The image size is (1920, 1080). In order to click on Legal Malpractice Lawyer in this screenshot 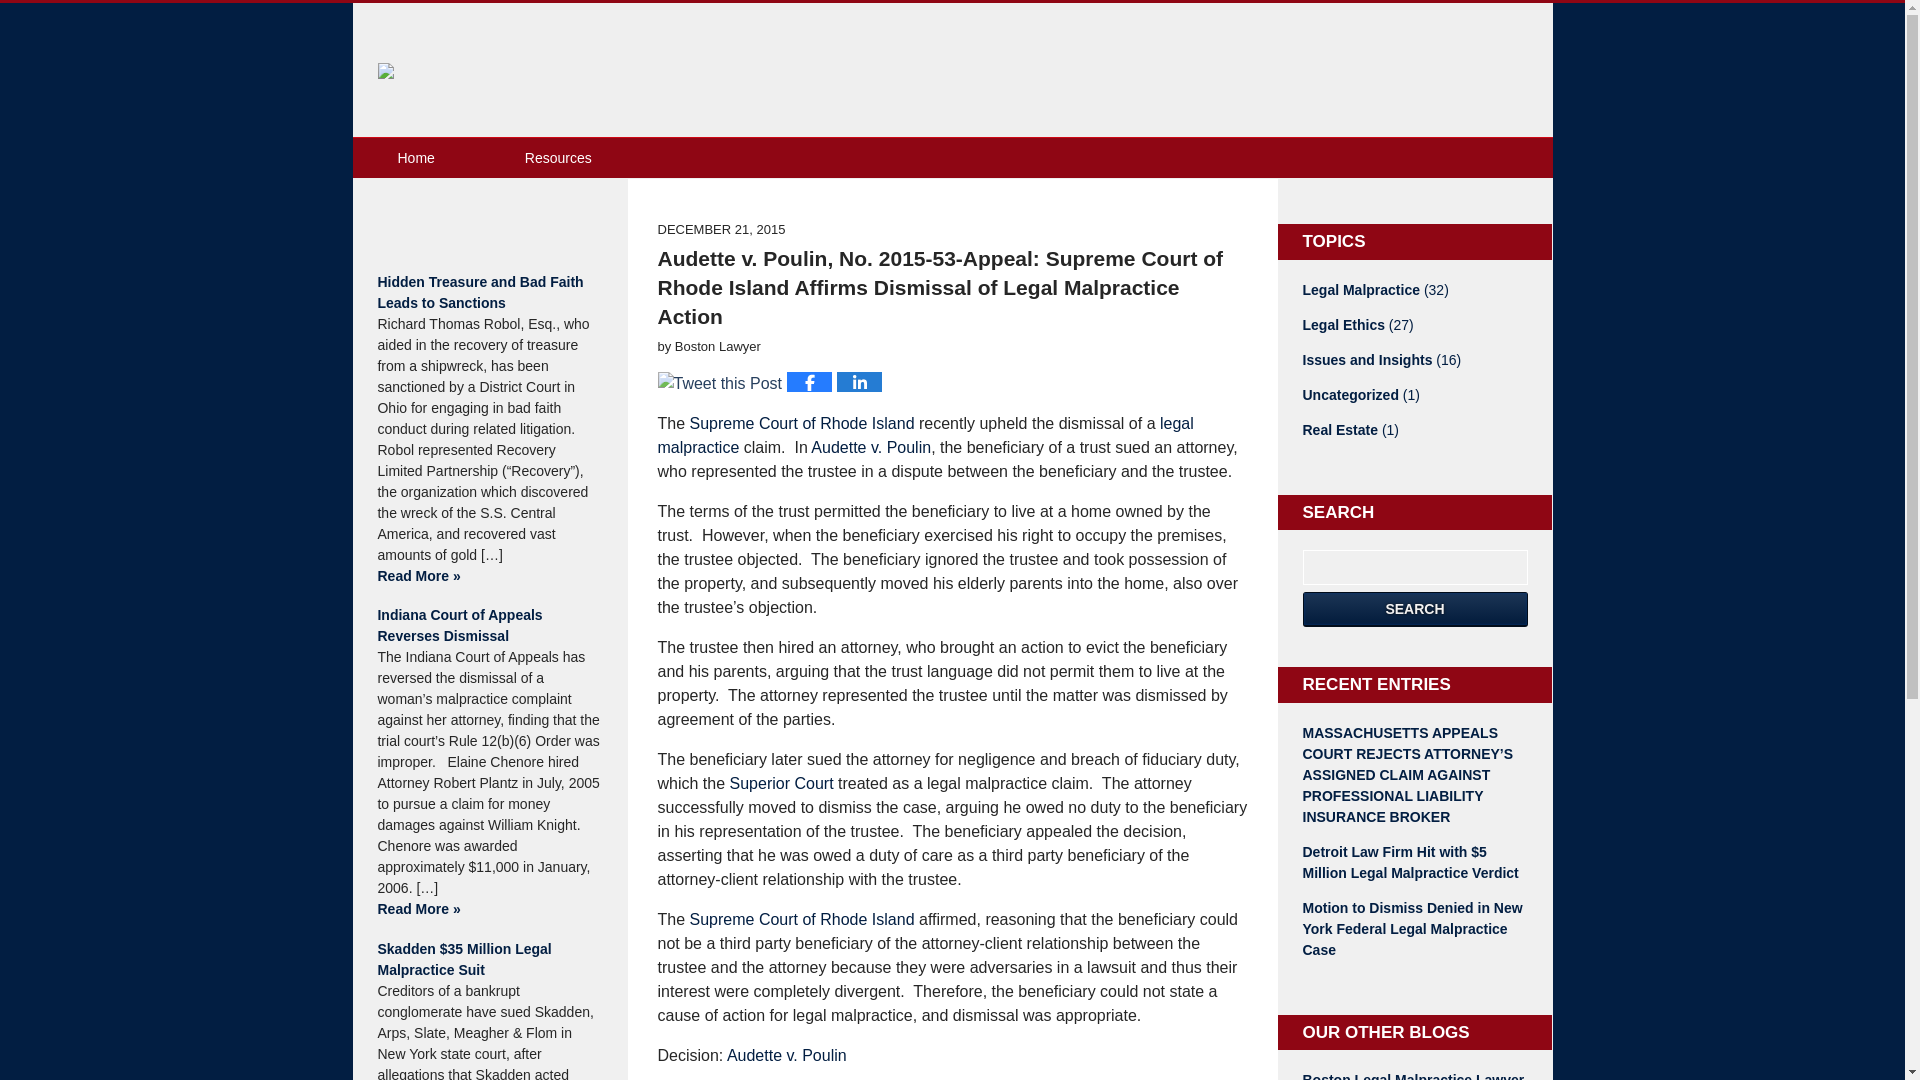, I will do `click(576, 72)`.